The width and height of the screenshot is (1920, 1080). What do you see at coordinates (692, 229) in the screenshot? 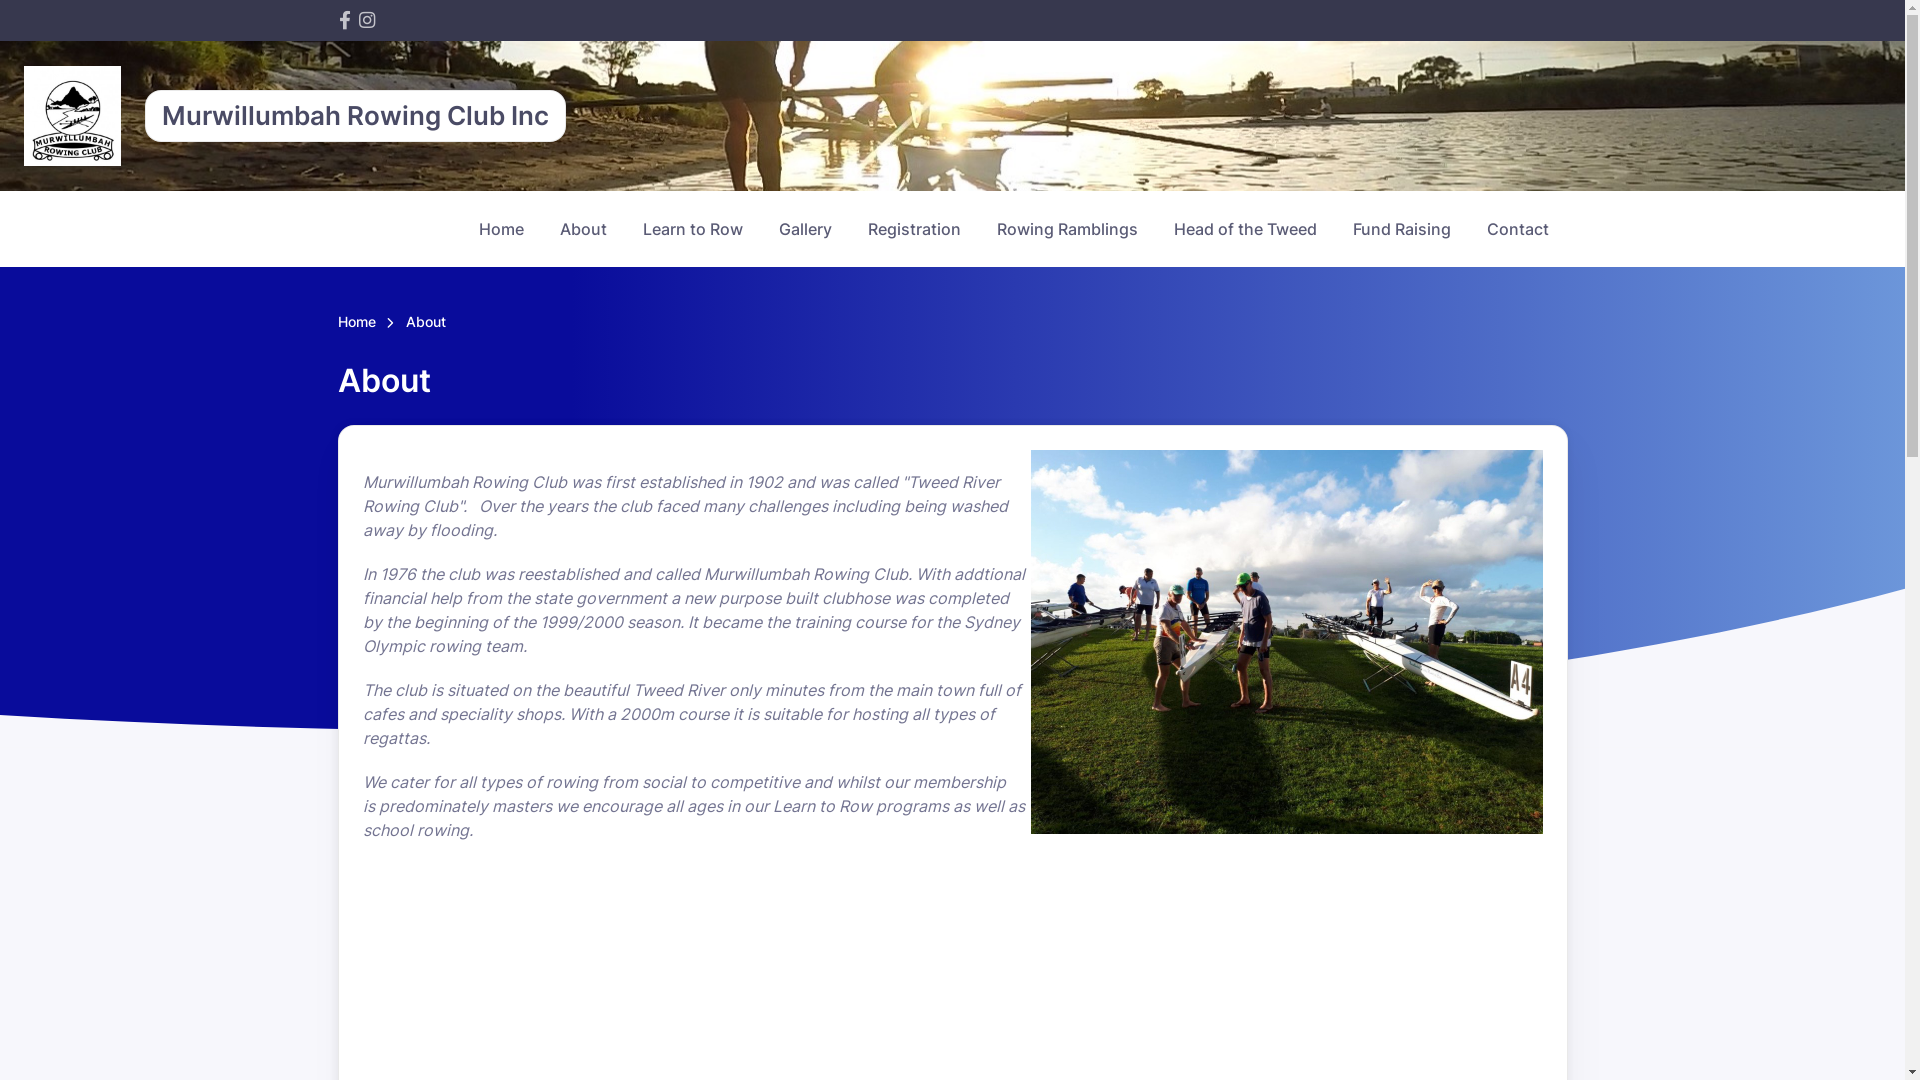
I see `Learn to Row` at bounding box center [692, 229].